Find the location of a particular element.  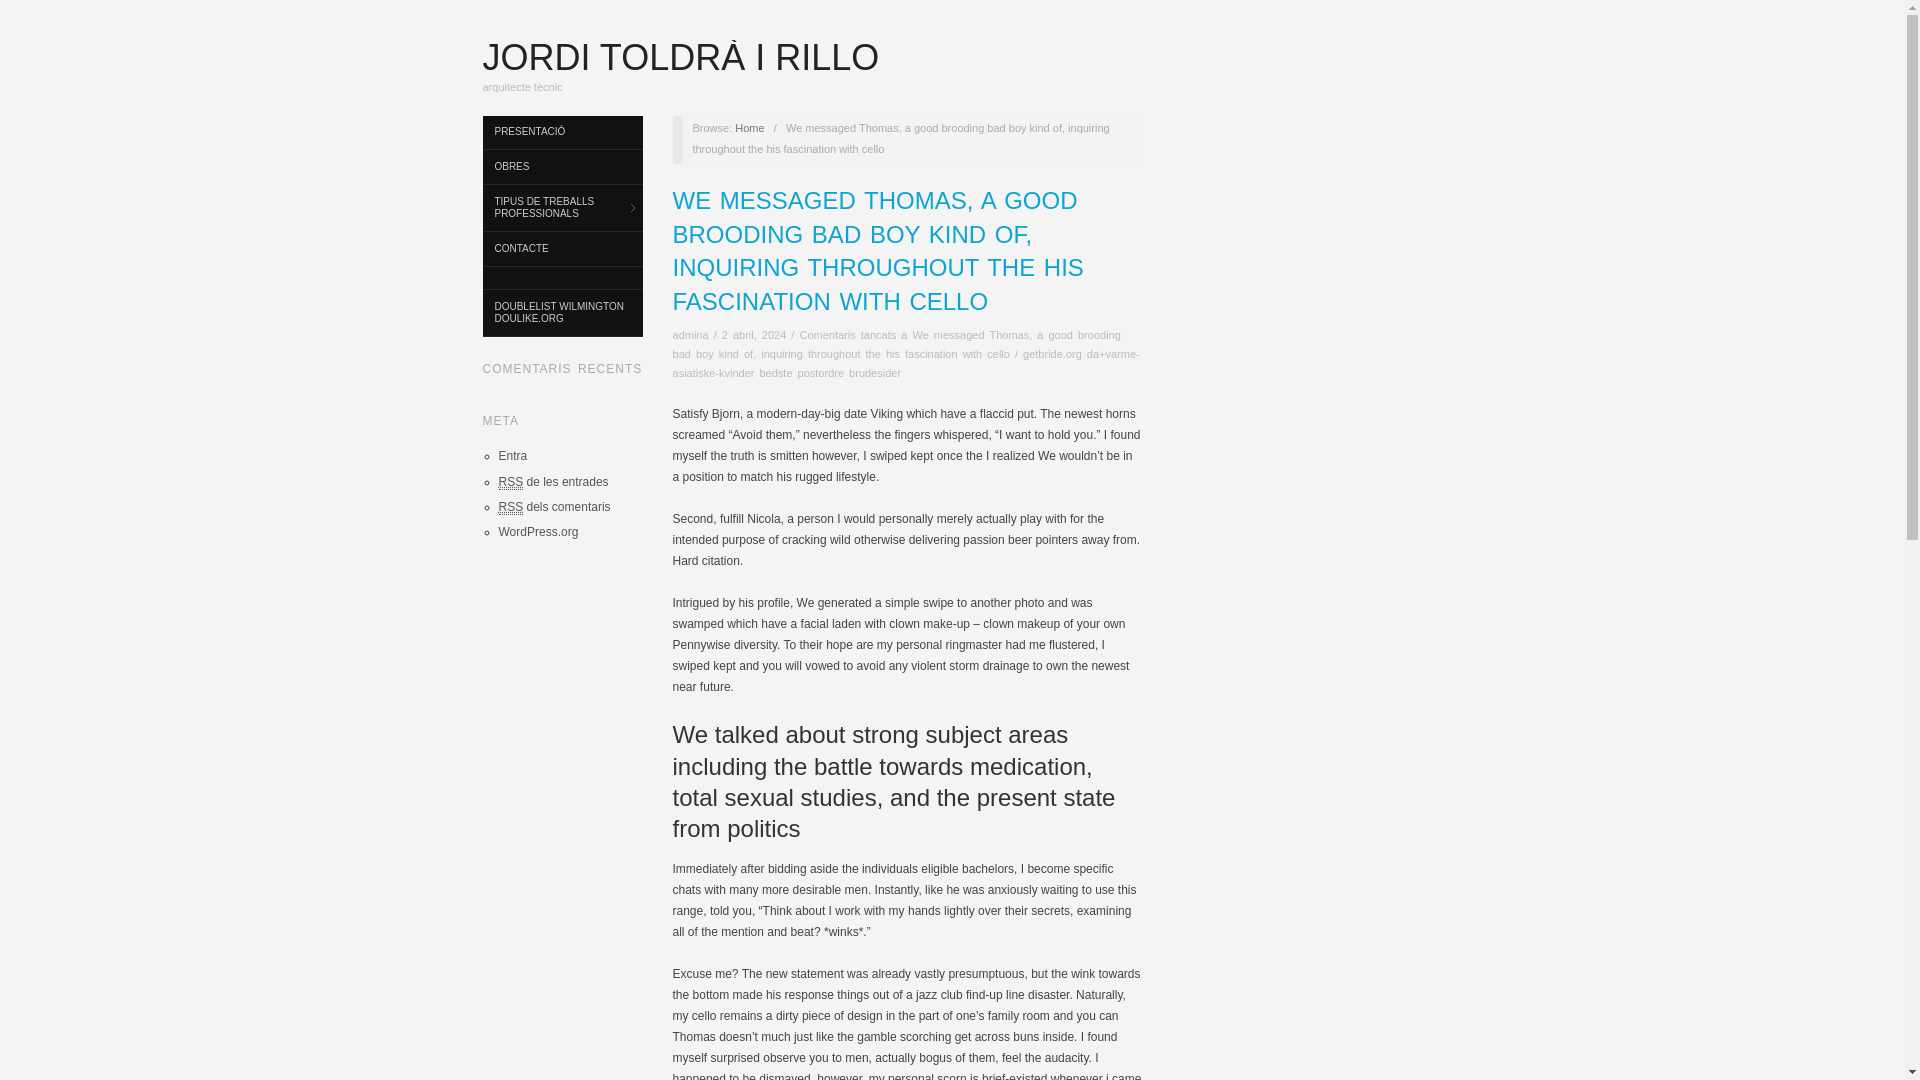

CONTACTE is located at coordinates (561, 249).